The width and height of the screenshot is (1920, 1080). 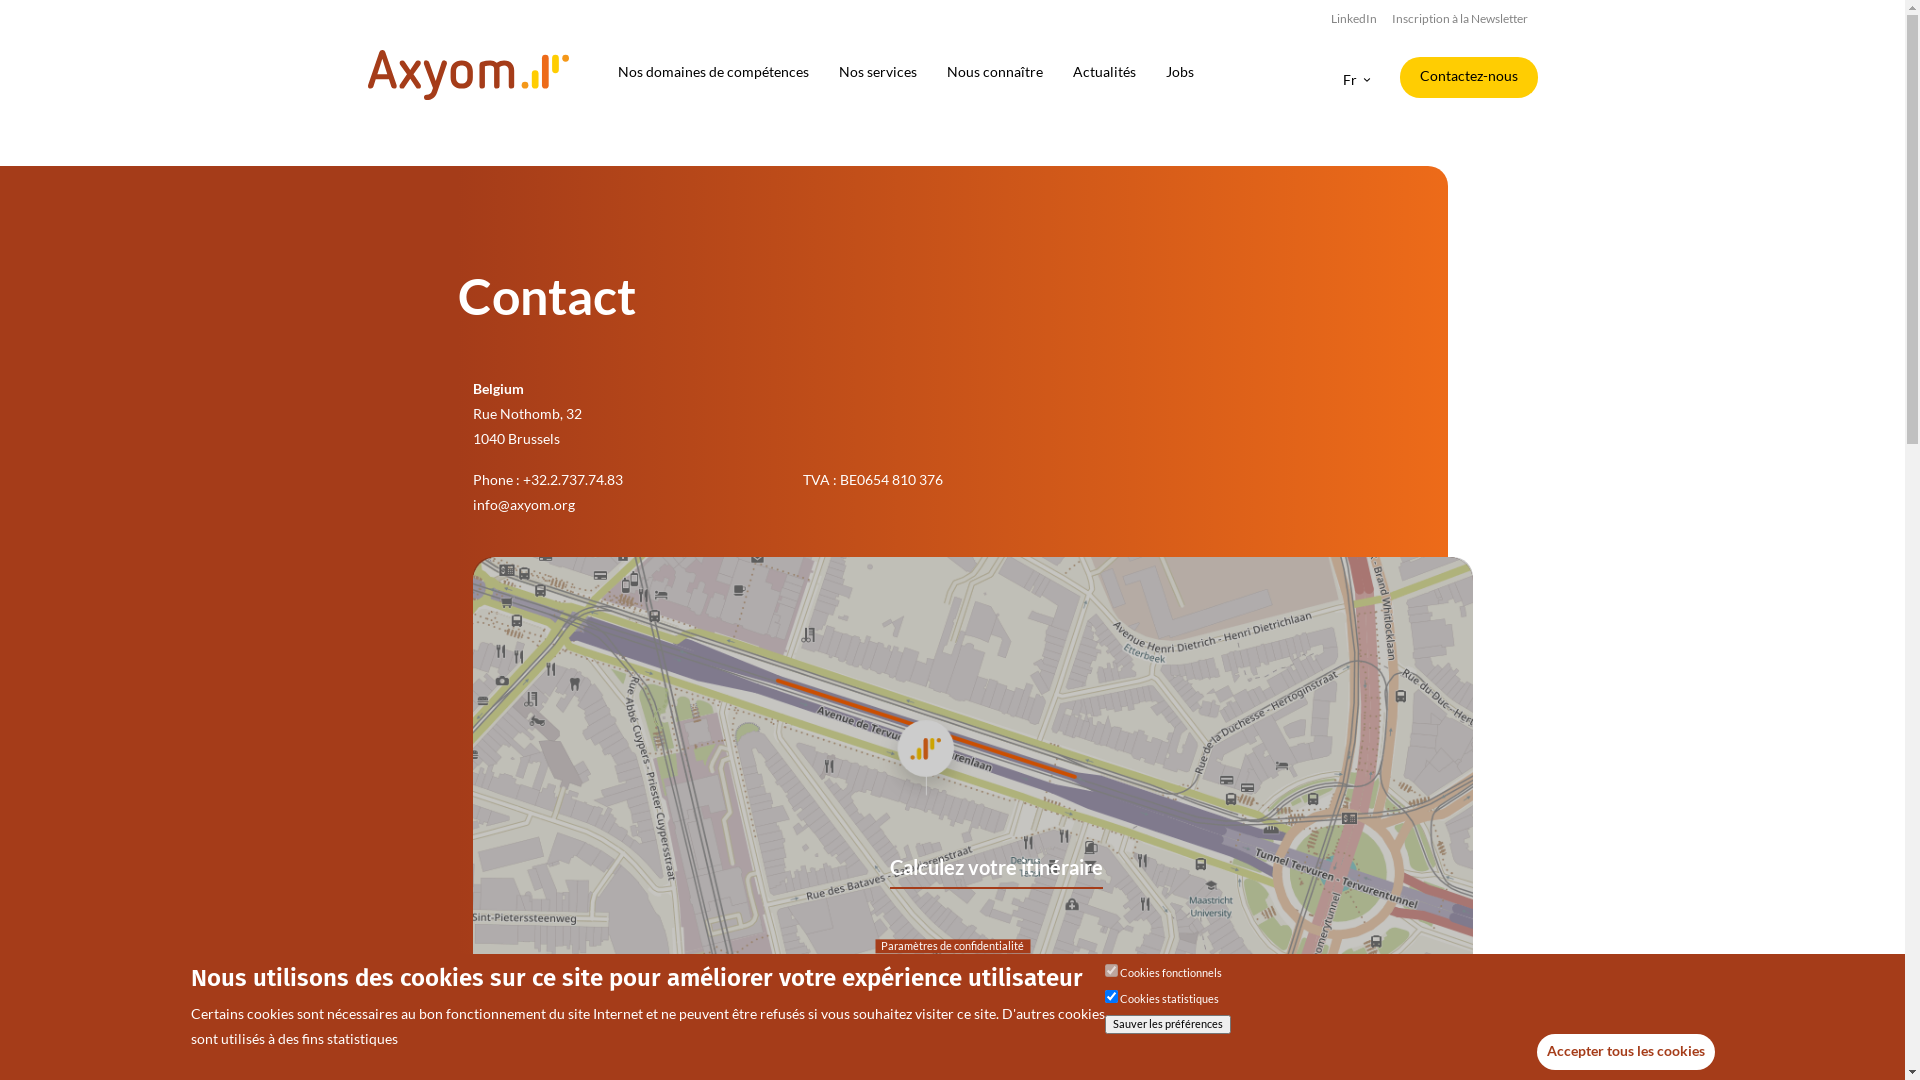 I want to click on Accepter tous les cookies, so click(x=1625, y=1052).